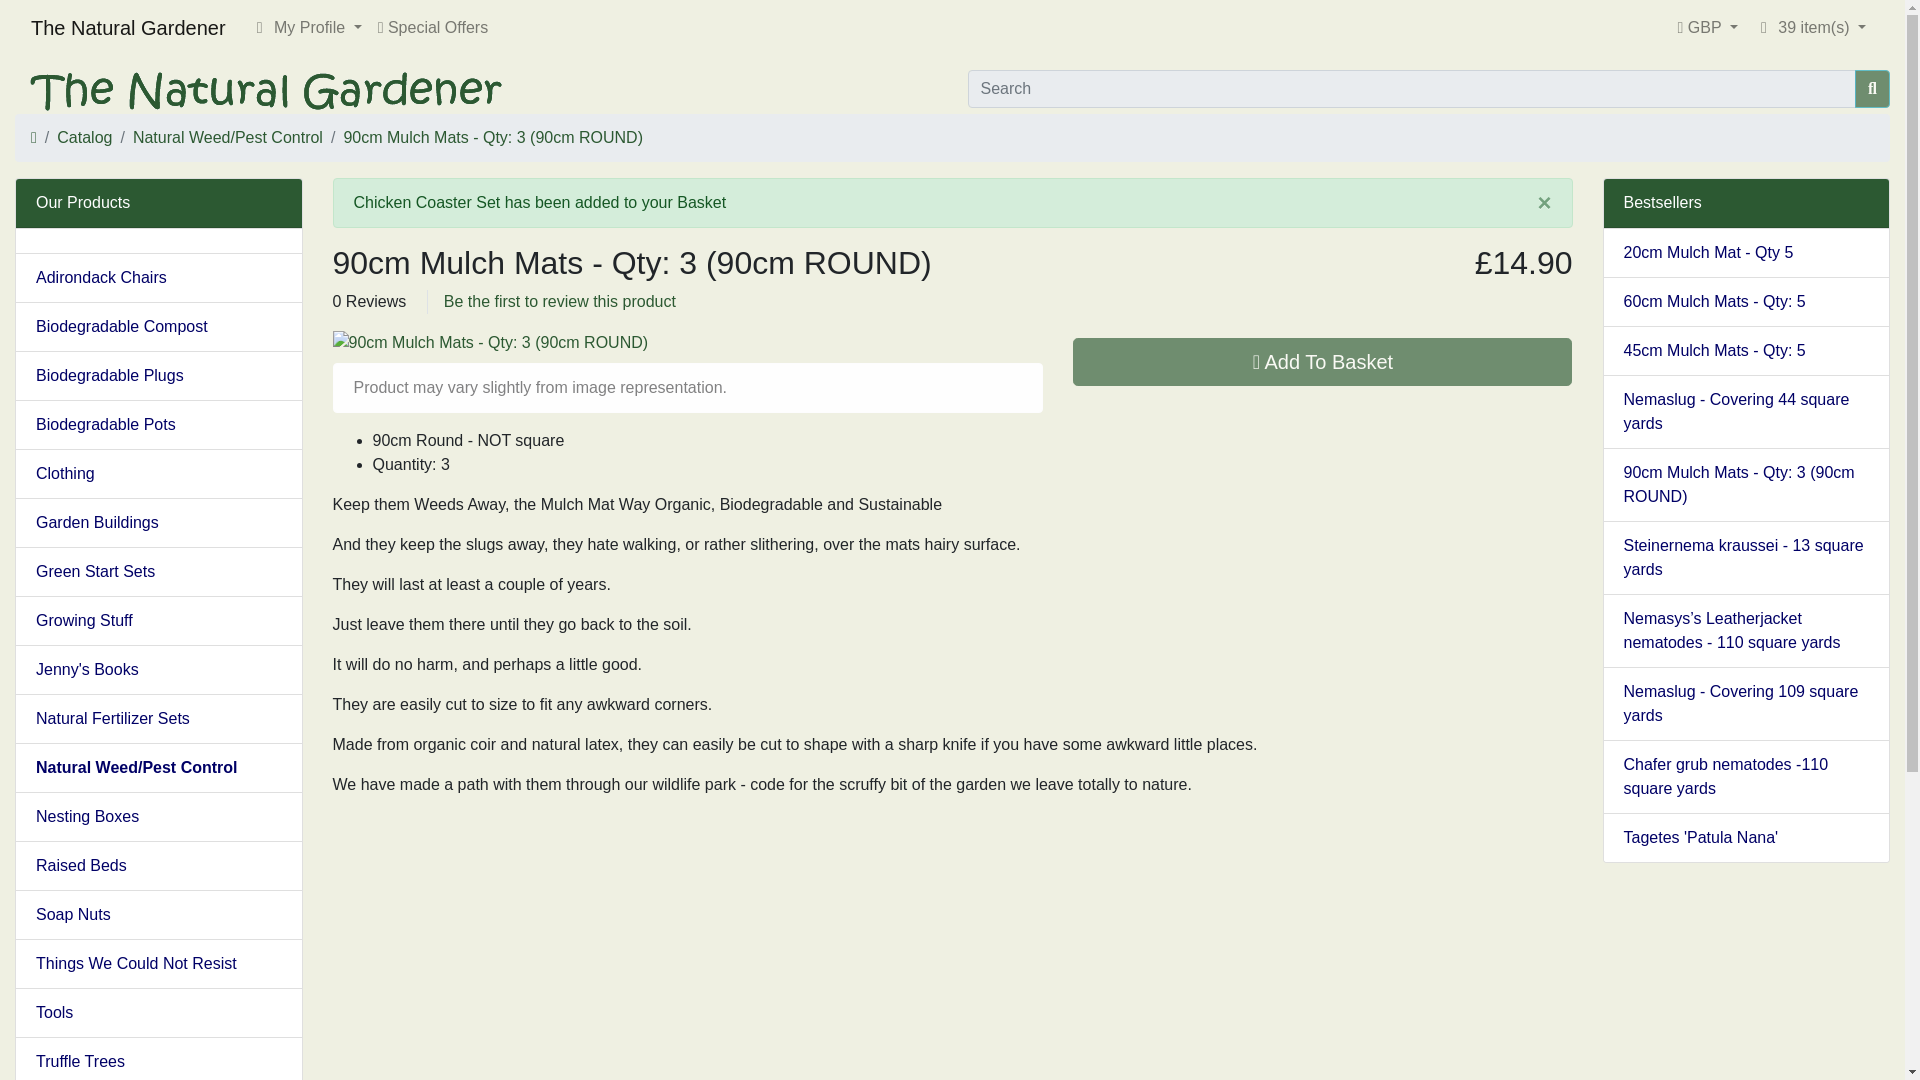 The width and height of the screenshot is (1920, 1080). What do you see at coordinates (1764, 28) in the screenshot?
I see `Shopping Cart` at bounding box center [1764, 28].